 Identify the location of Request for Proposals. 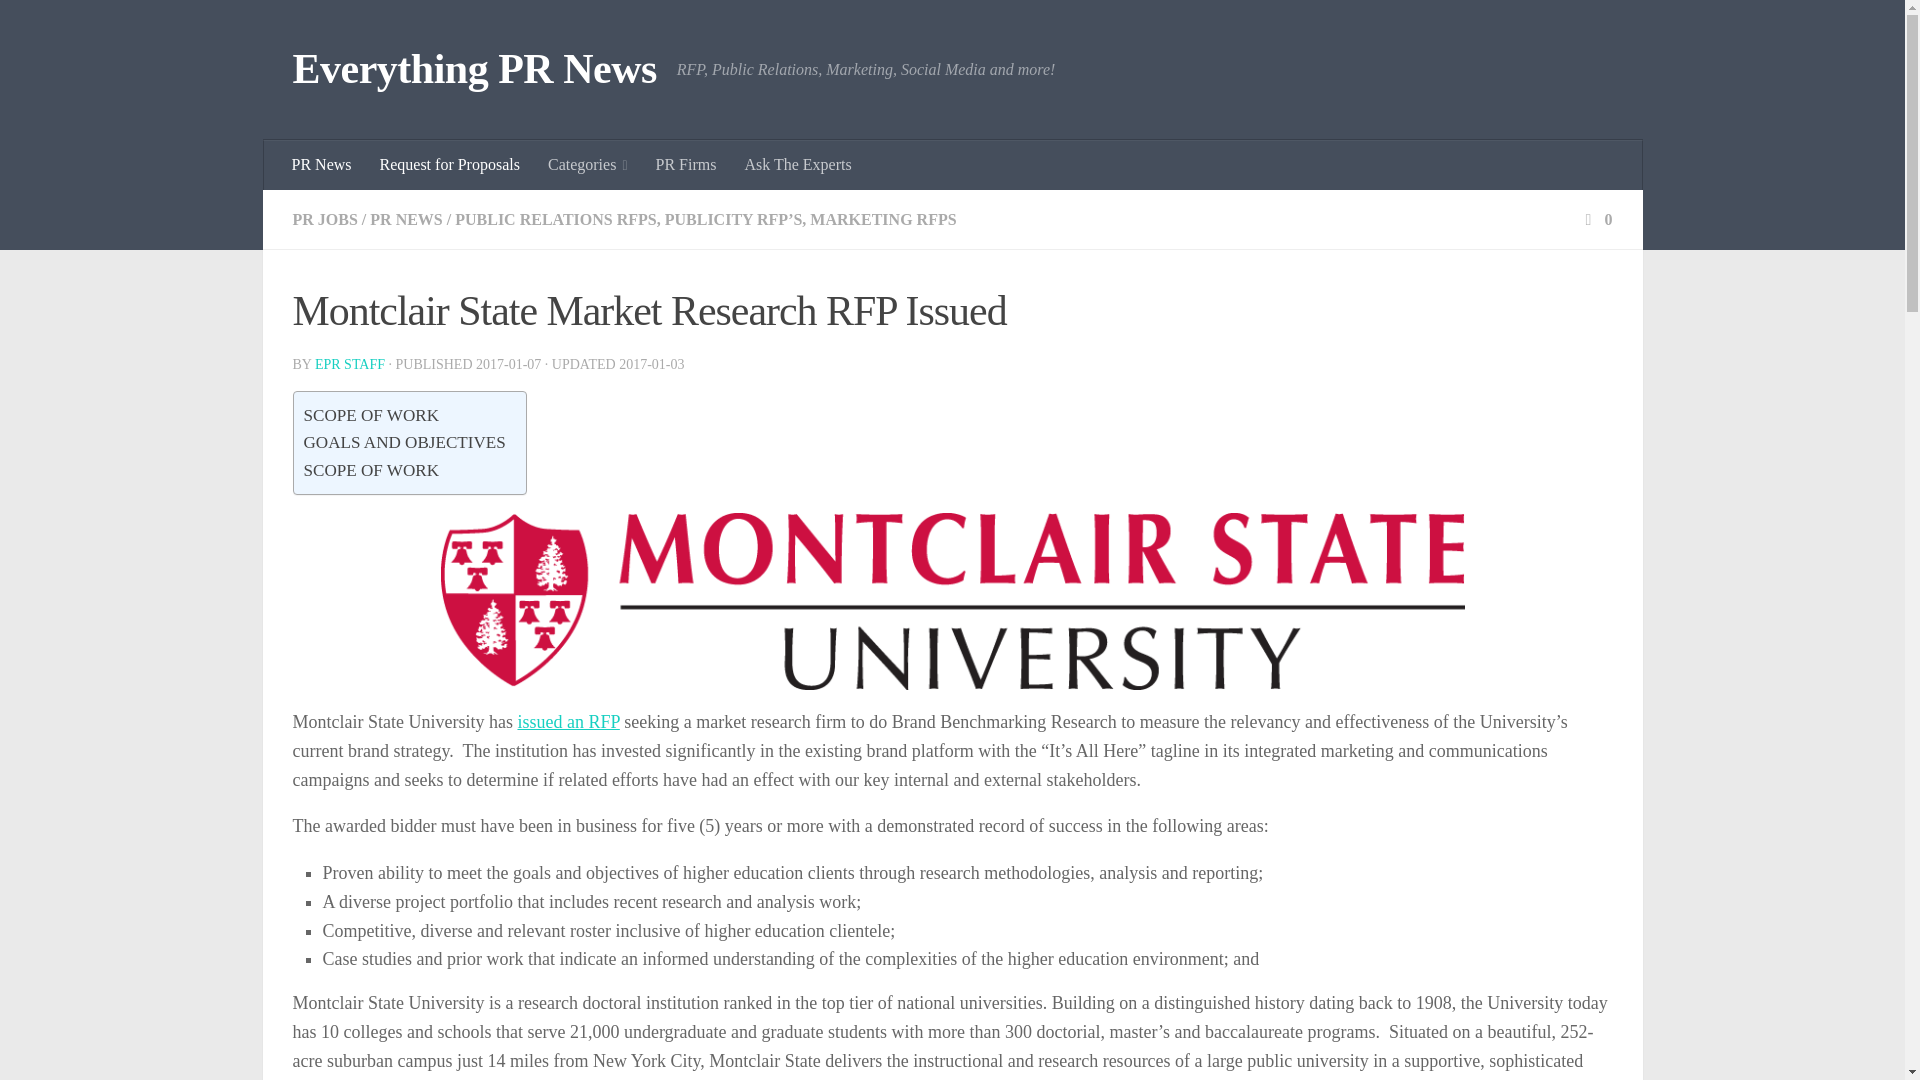
(450, 165).